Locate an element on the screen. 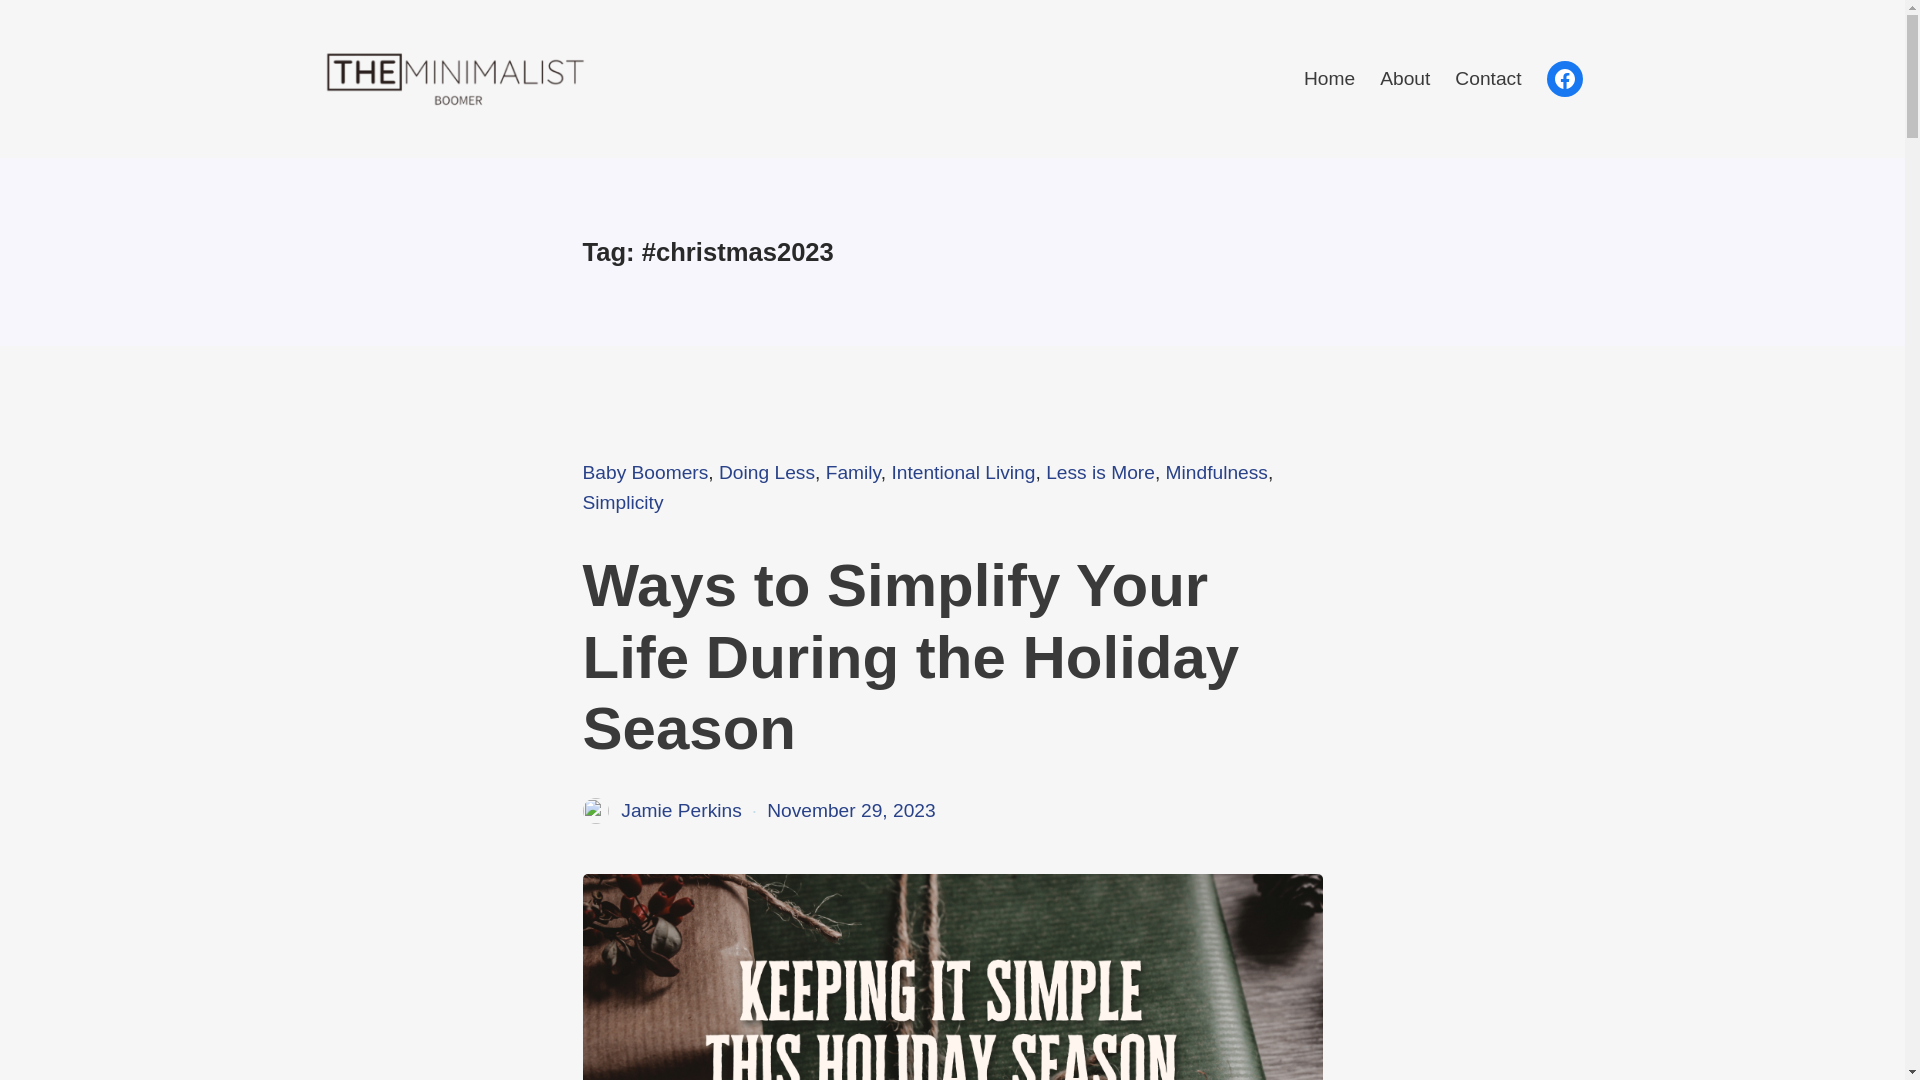 The height and width of the screenshot is (1080, 1920). About is located at coordinates (1405, 78).